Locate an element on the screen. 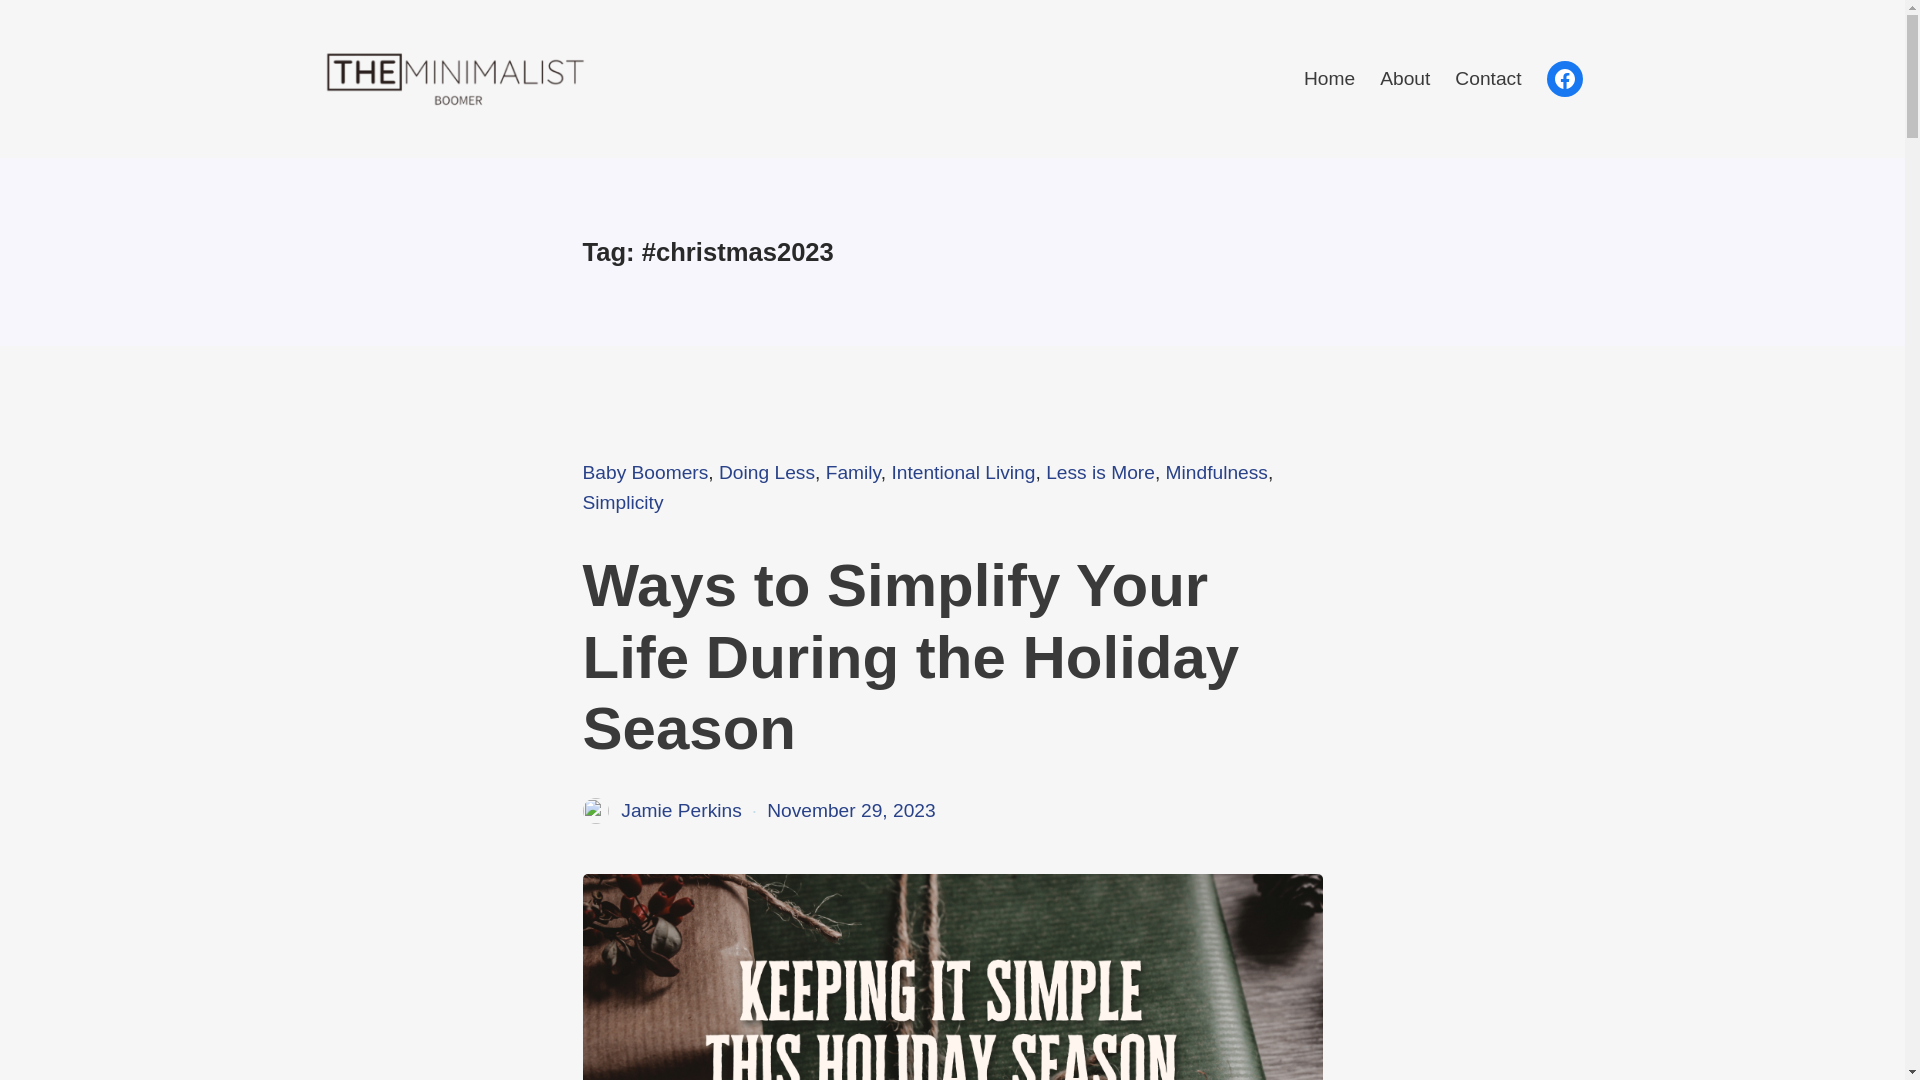 The height and width of the screenshot is (1080, 1920). About is located at coordinates (1405, 78).